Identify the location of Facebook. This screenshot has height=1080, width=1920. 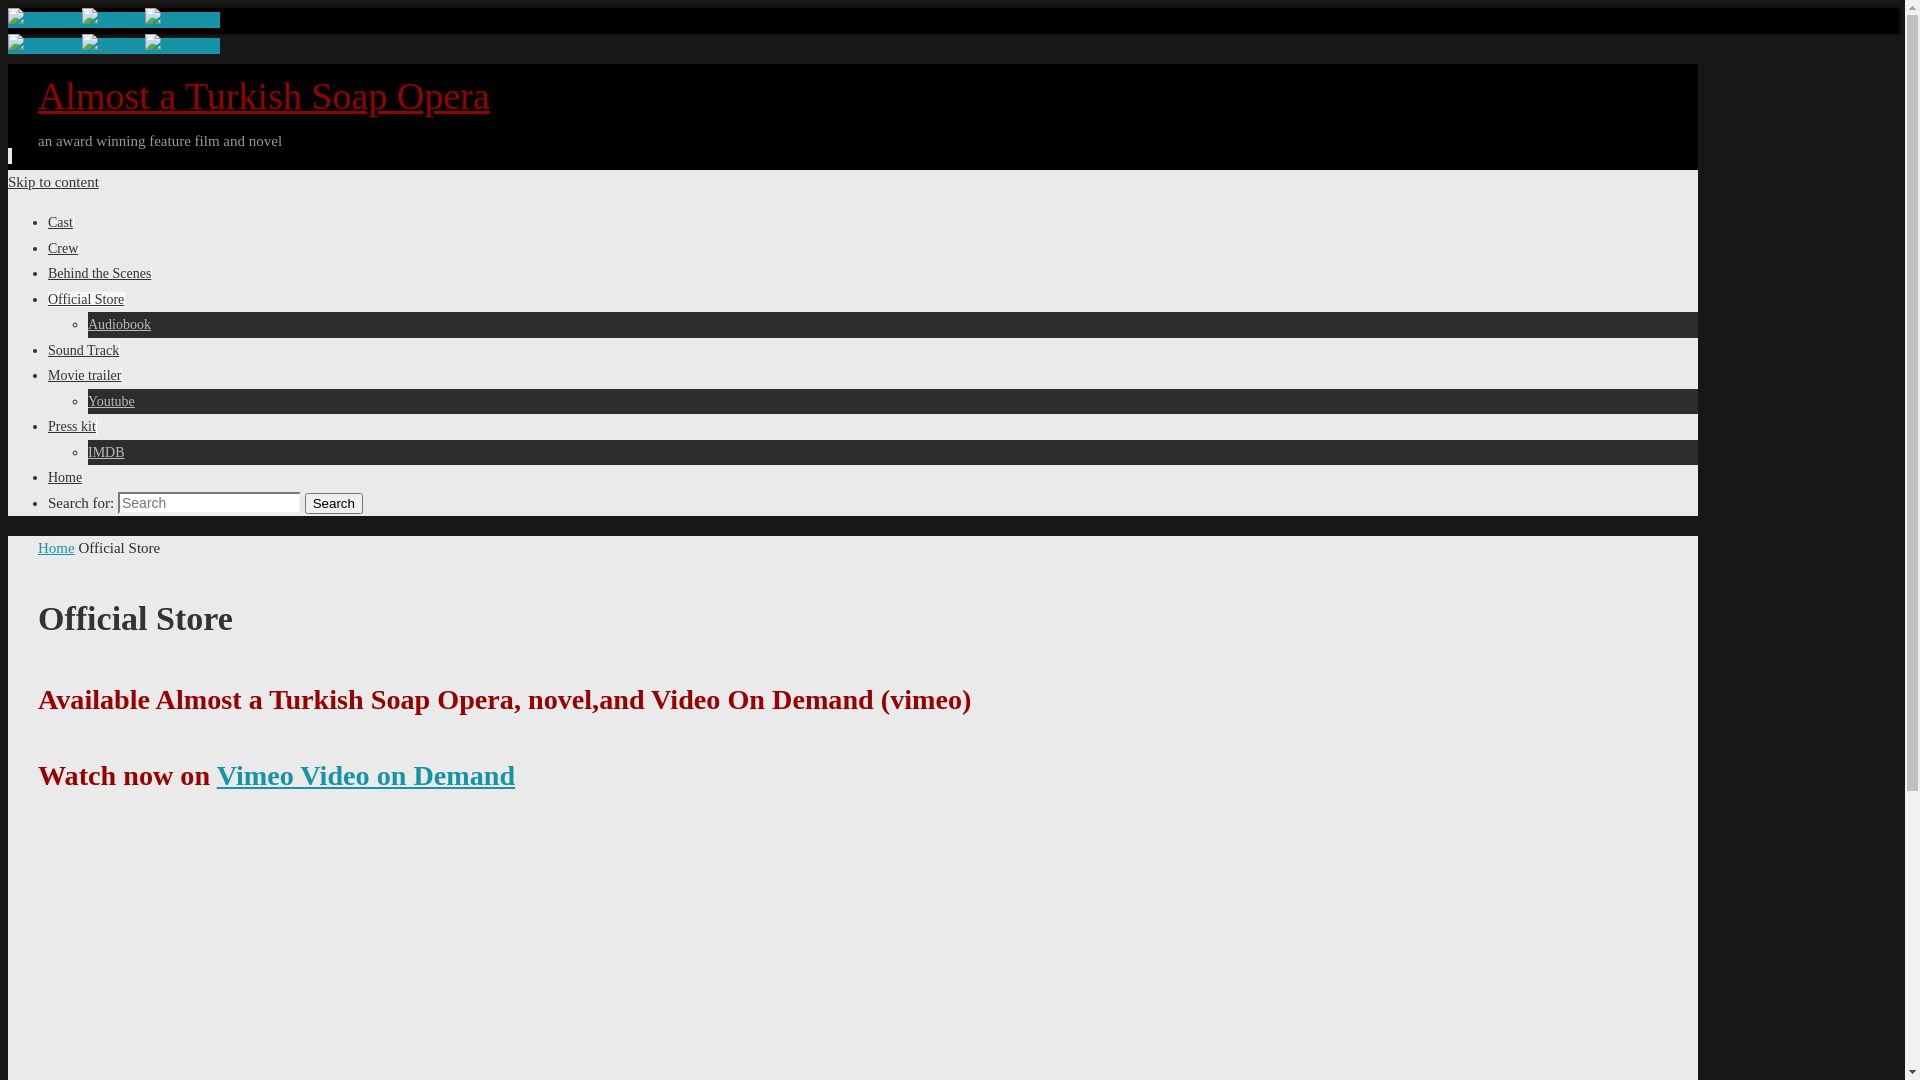
(182, 20).